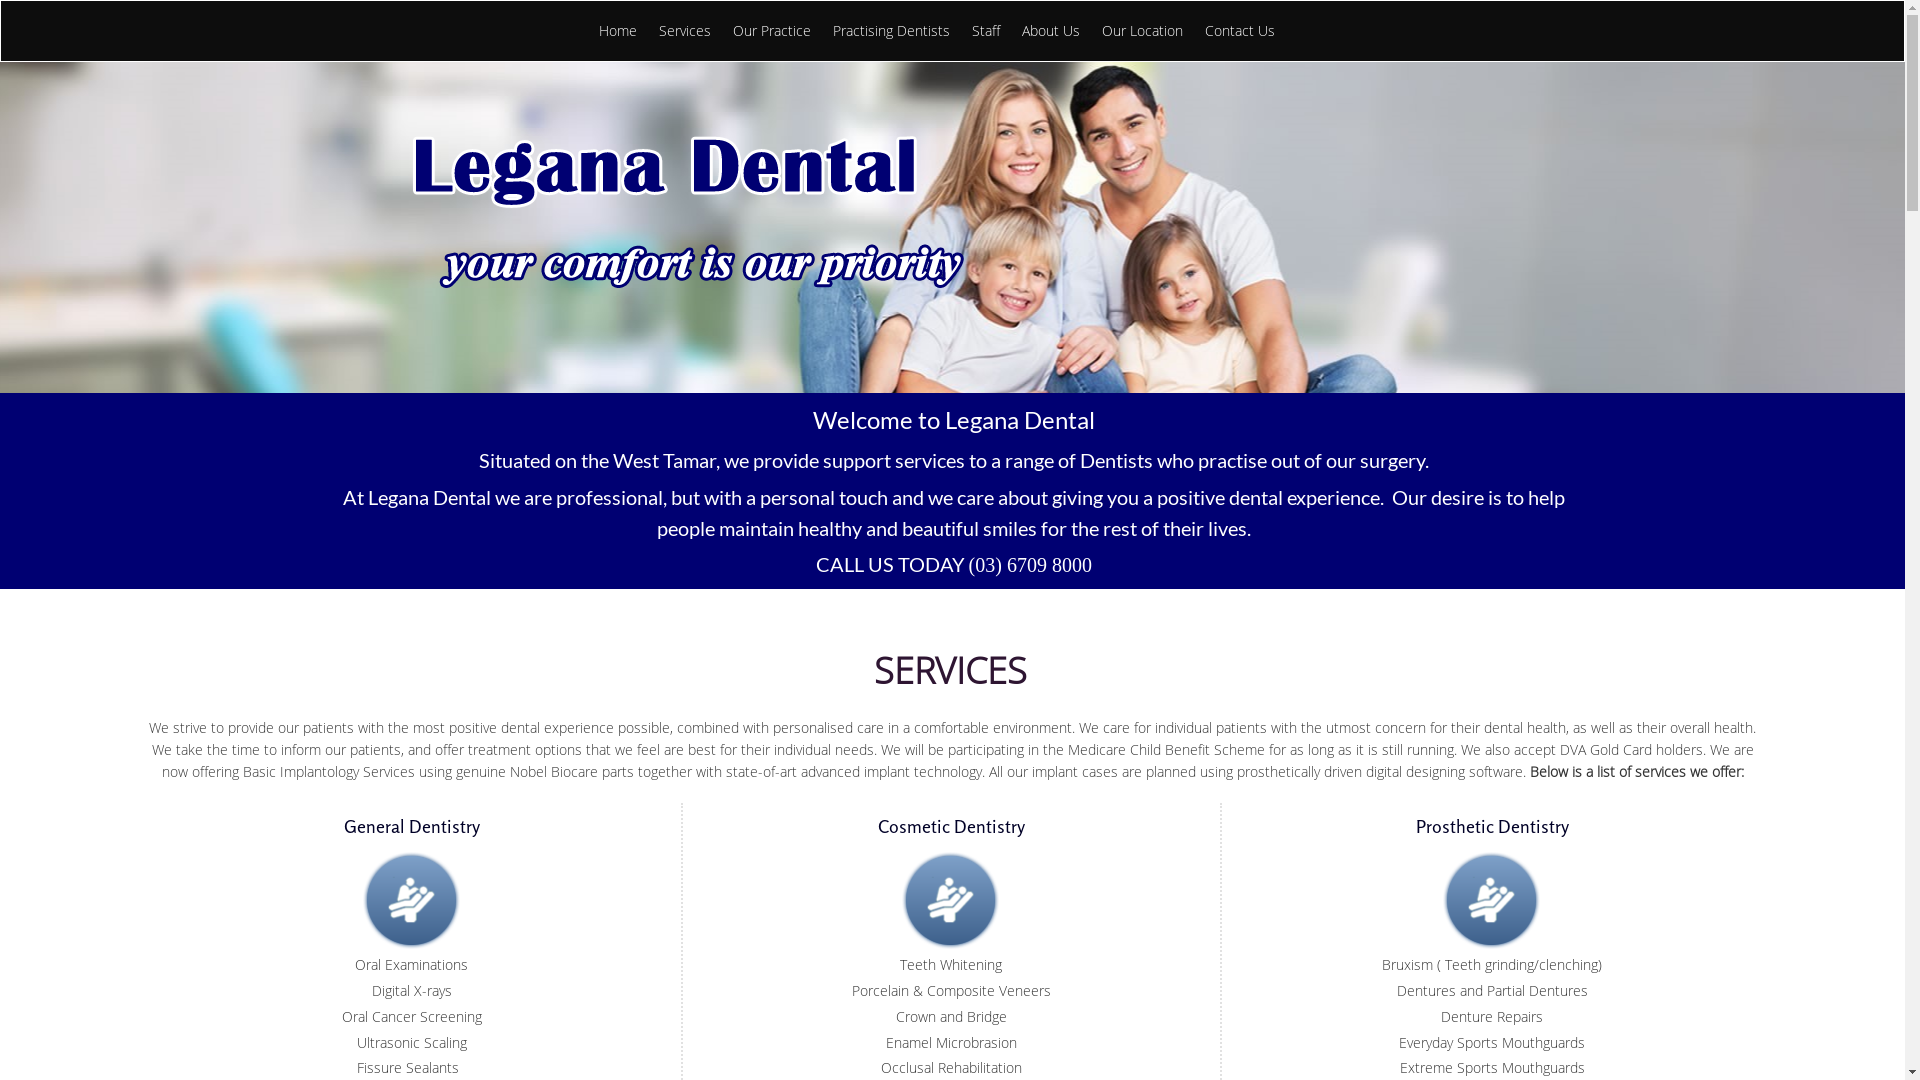 Image resolution: width=1920 pixels, height=1080 pixels. What do you see at coordinates (612, 31) in the screenshot?
I see `Home` at bounding box center [612, 31].